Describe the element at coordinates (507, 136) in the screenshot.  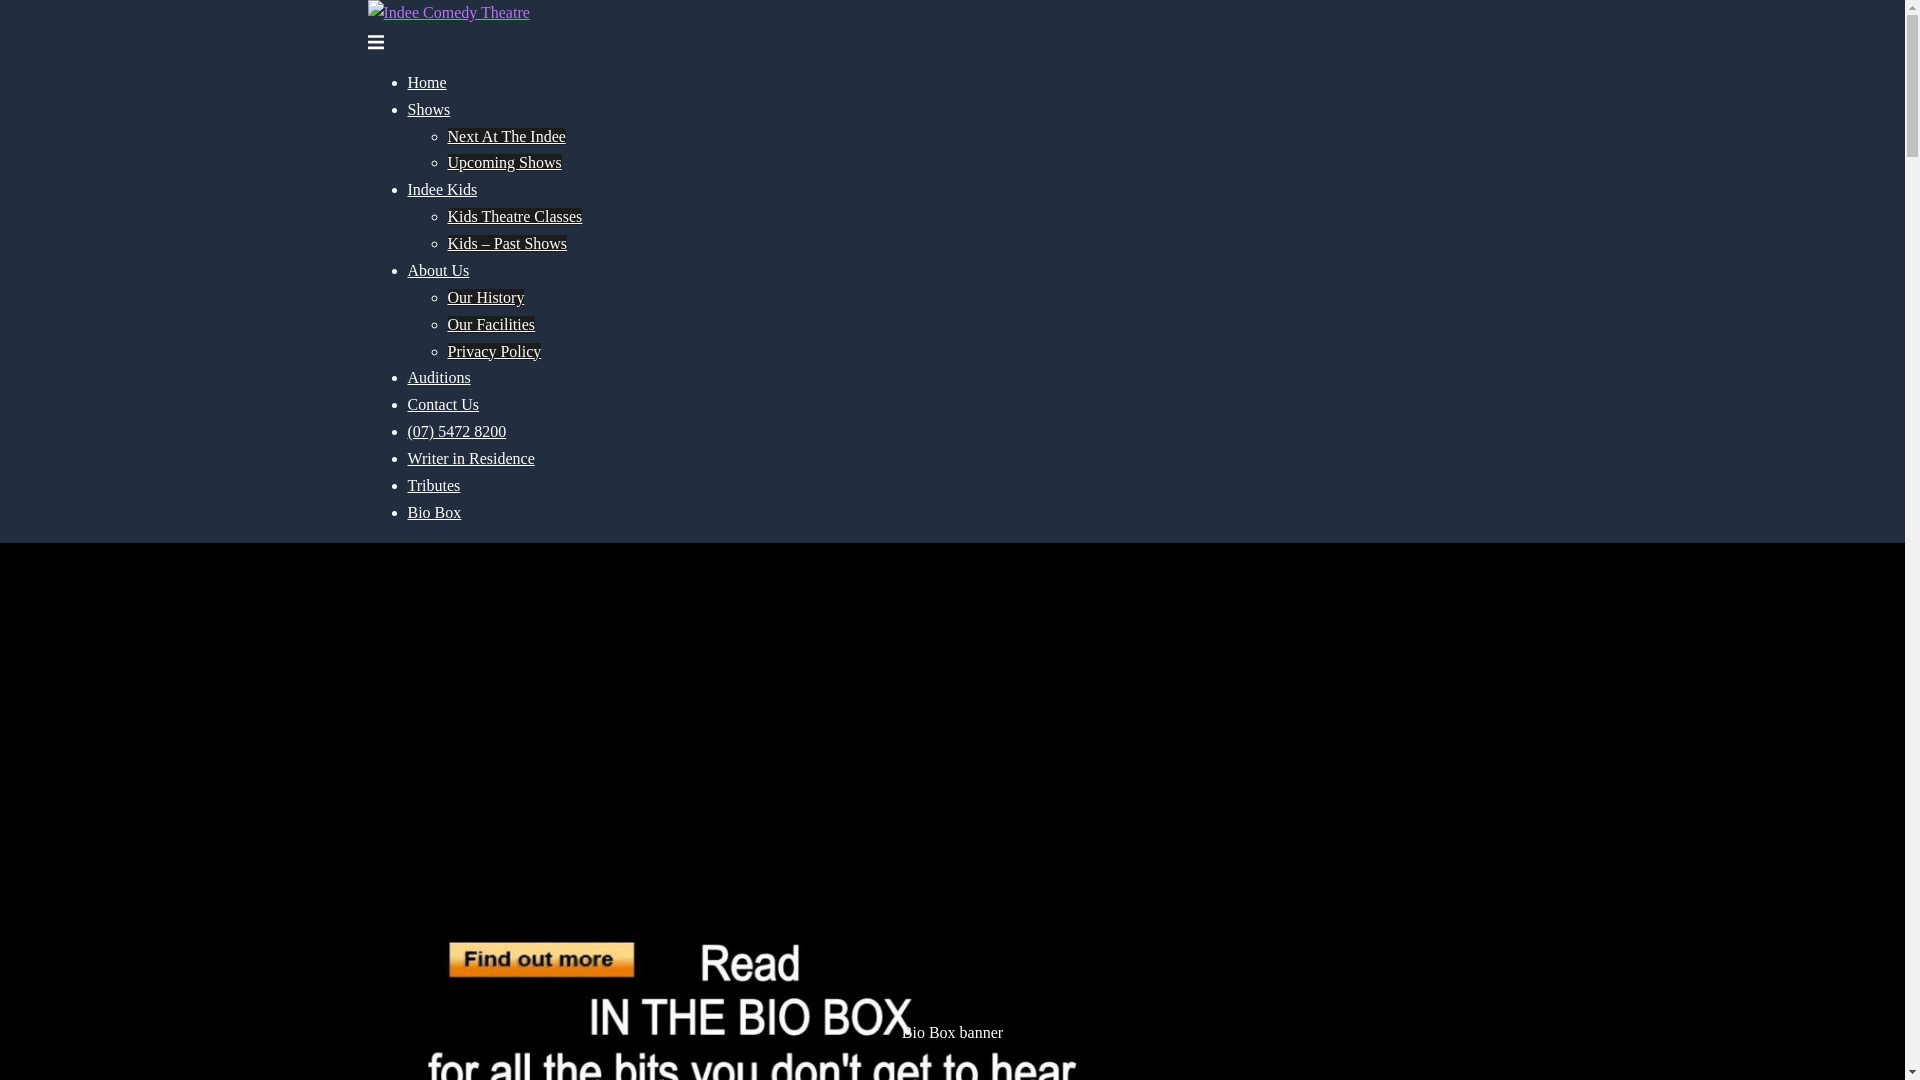
I see `Next At The Indee` at that location.